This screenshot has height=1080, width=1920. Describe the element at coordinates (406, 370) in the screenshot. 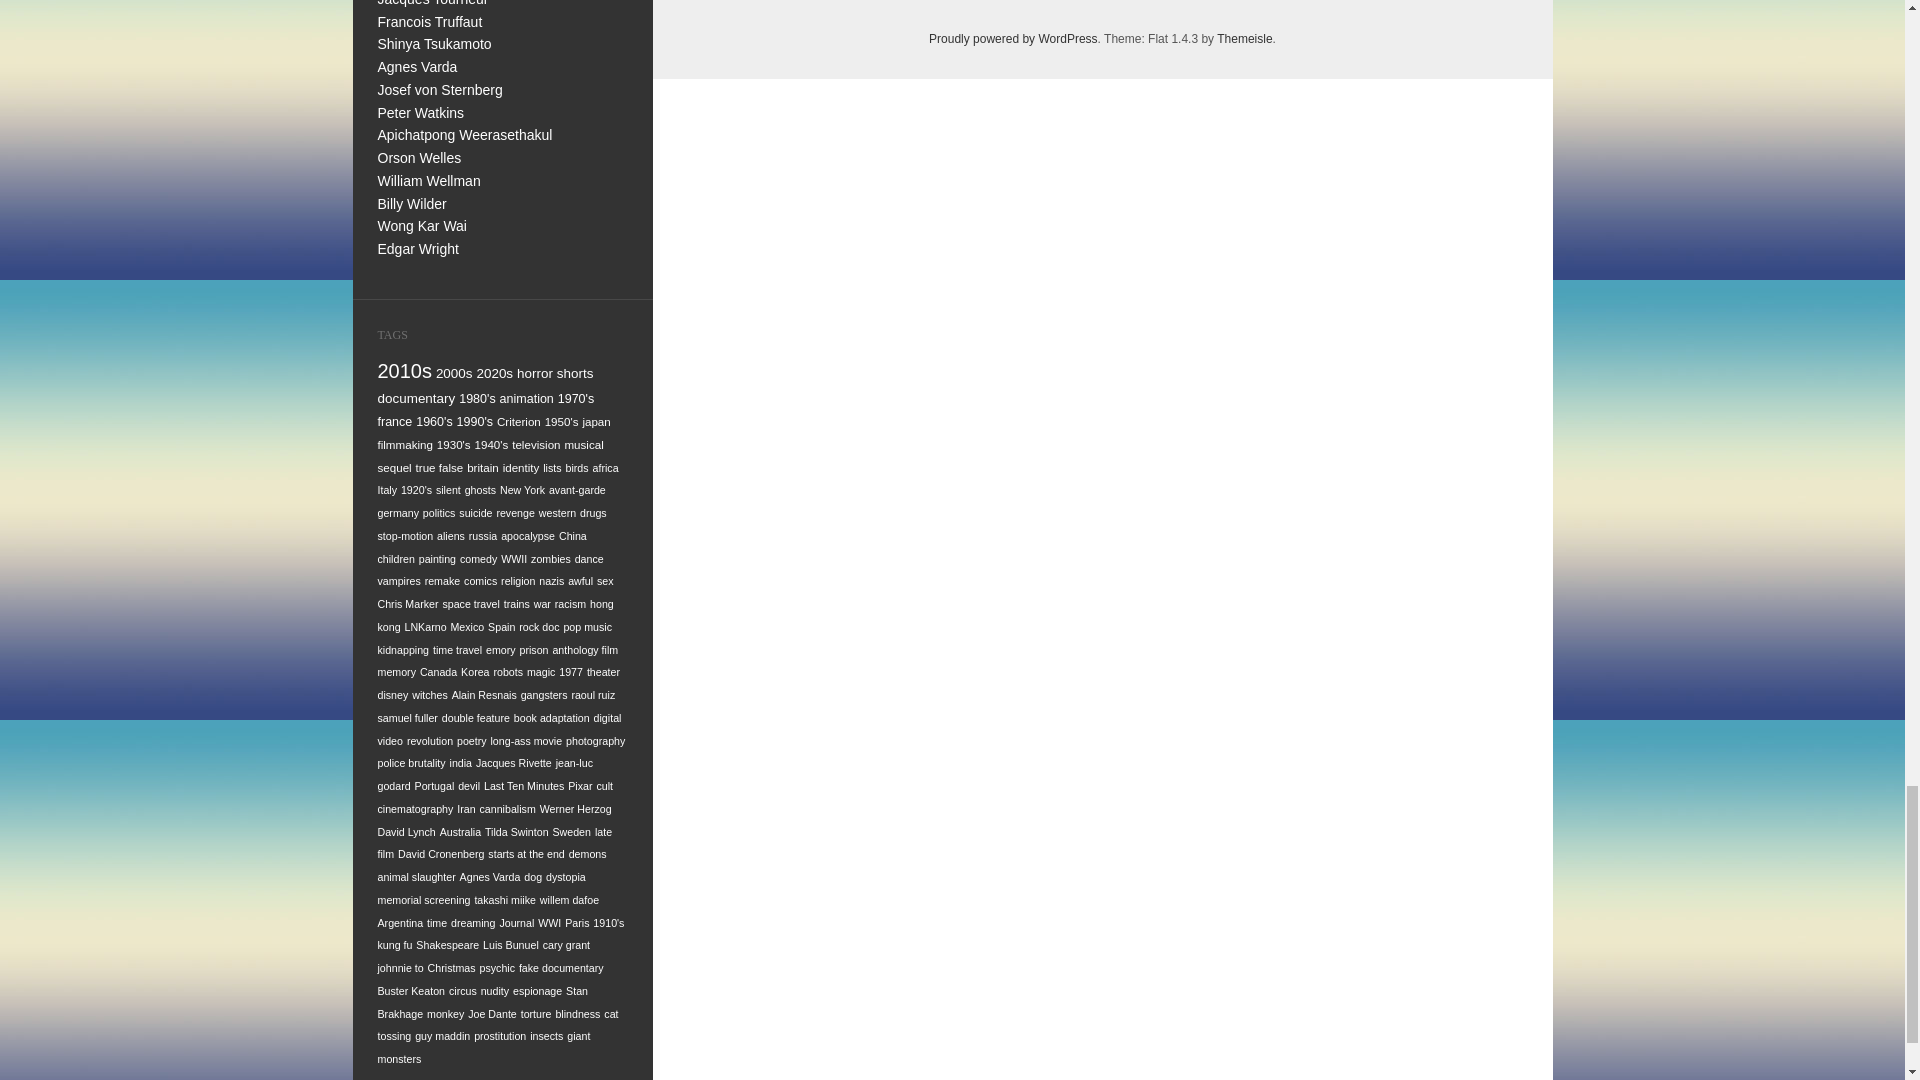

I see `971 topics` at that location.